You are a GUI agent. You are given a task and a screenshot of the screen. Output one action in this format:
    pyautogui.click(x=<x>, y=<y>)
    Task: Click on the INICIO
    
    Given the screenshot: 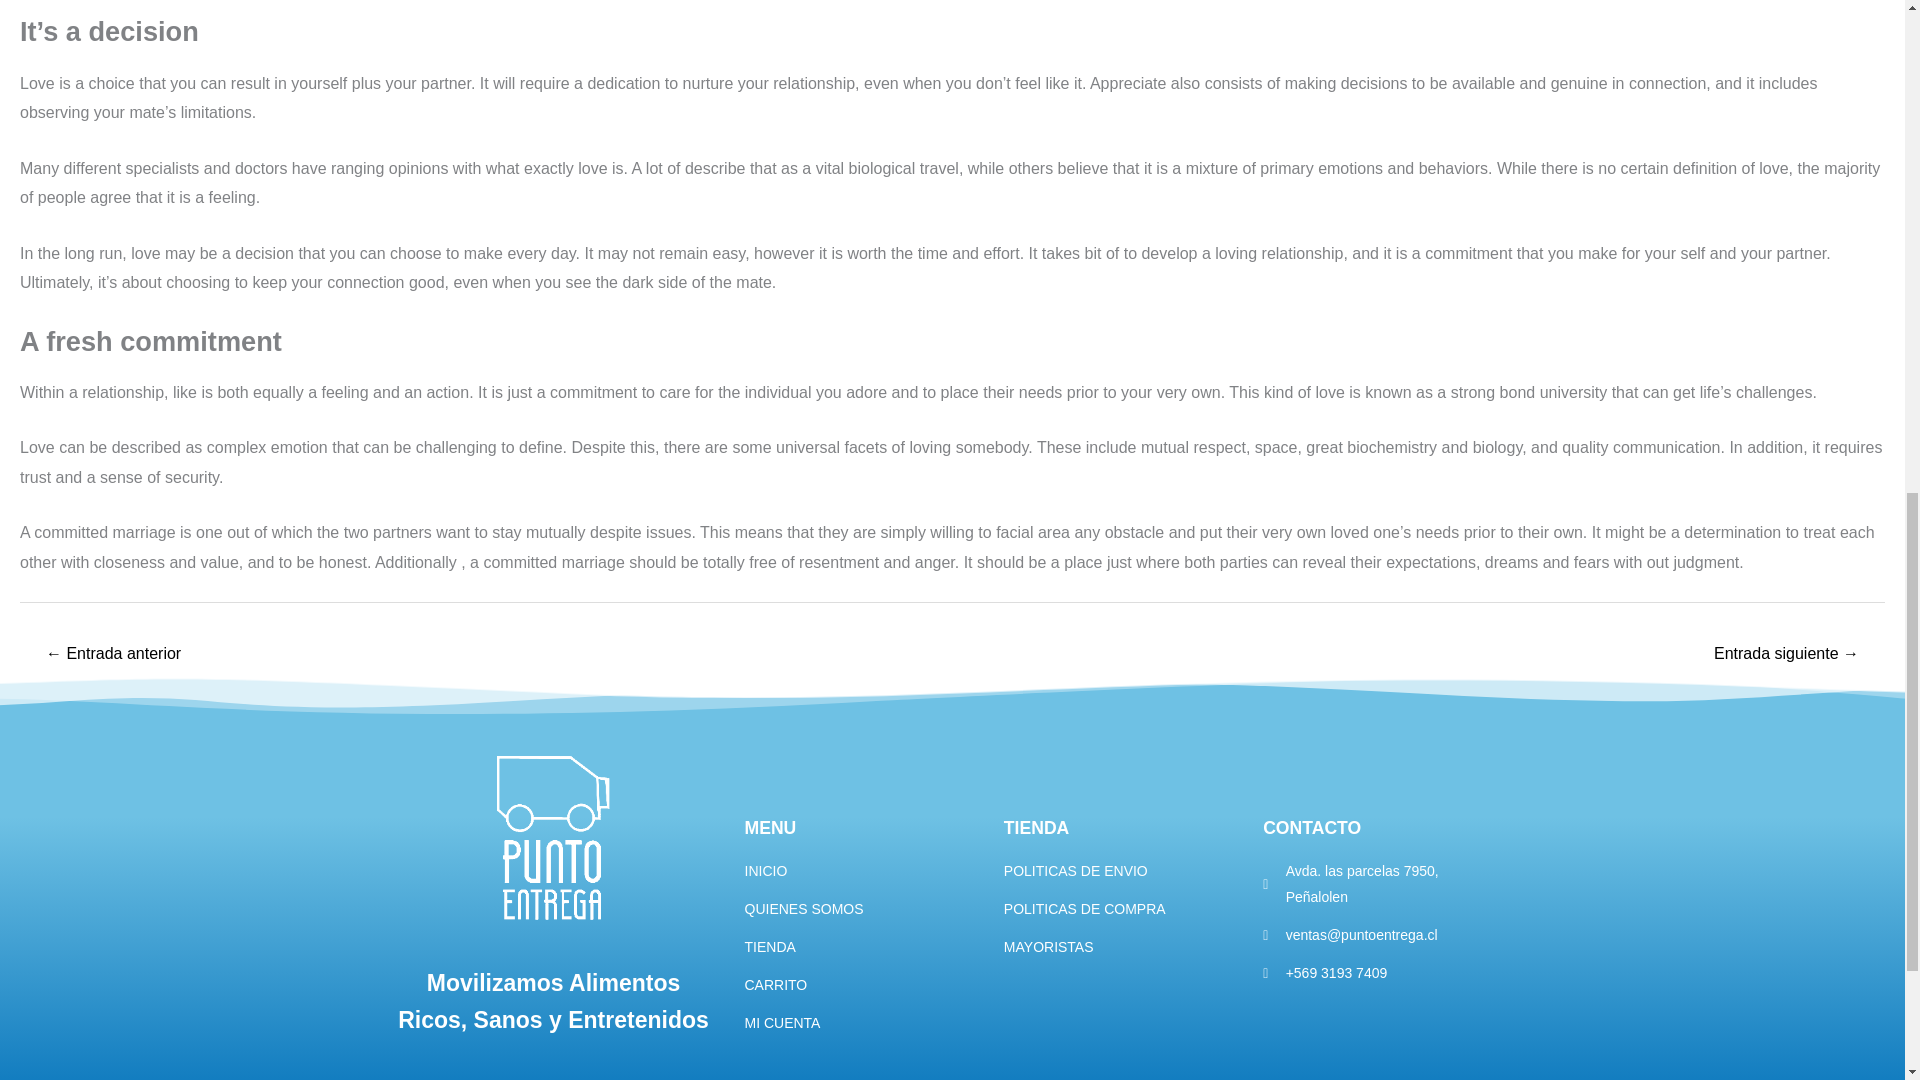 What is the action you would take?
    pyautogui.click(x=864, y=871)
    